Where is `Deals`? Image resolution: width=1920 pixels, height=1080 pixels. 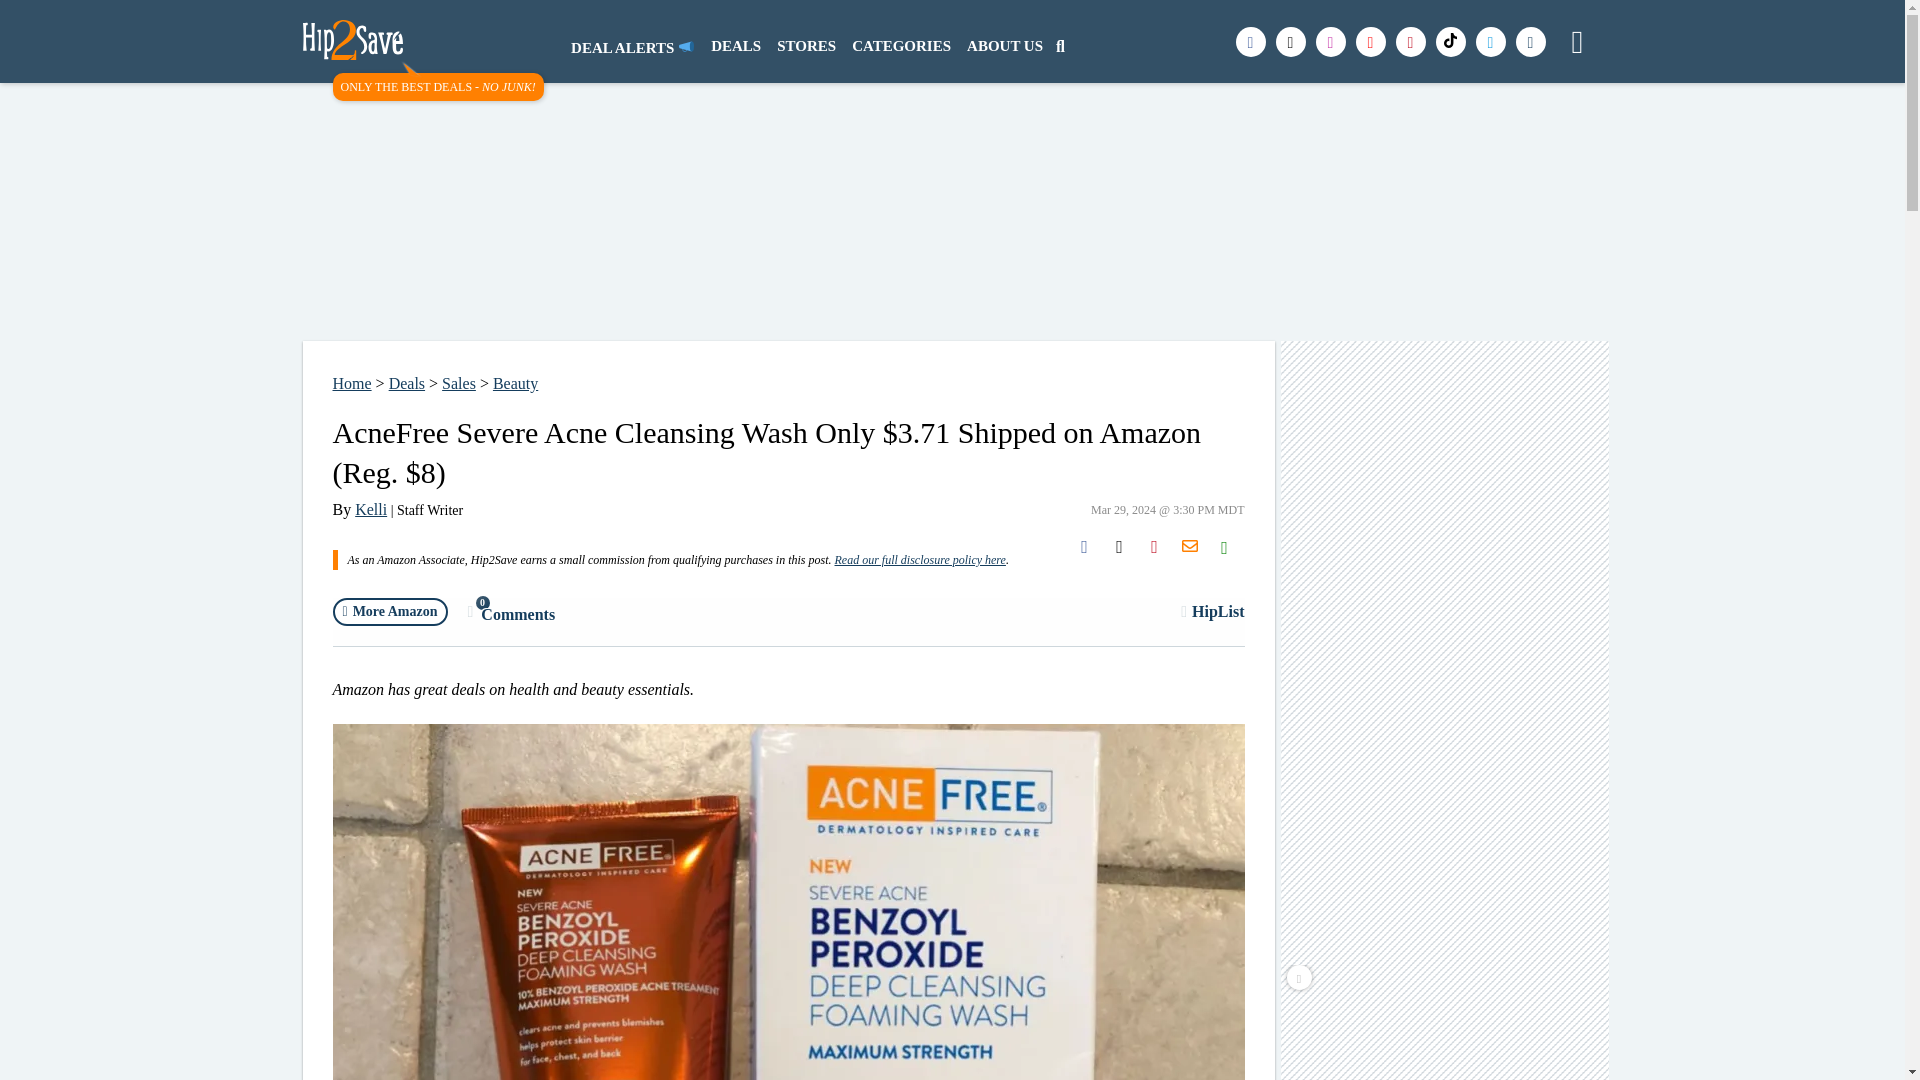 Deals is located at coordinates (406, 383).